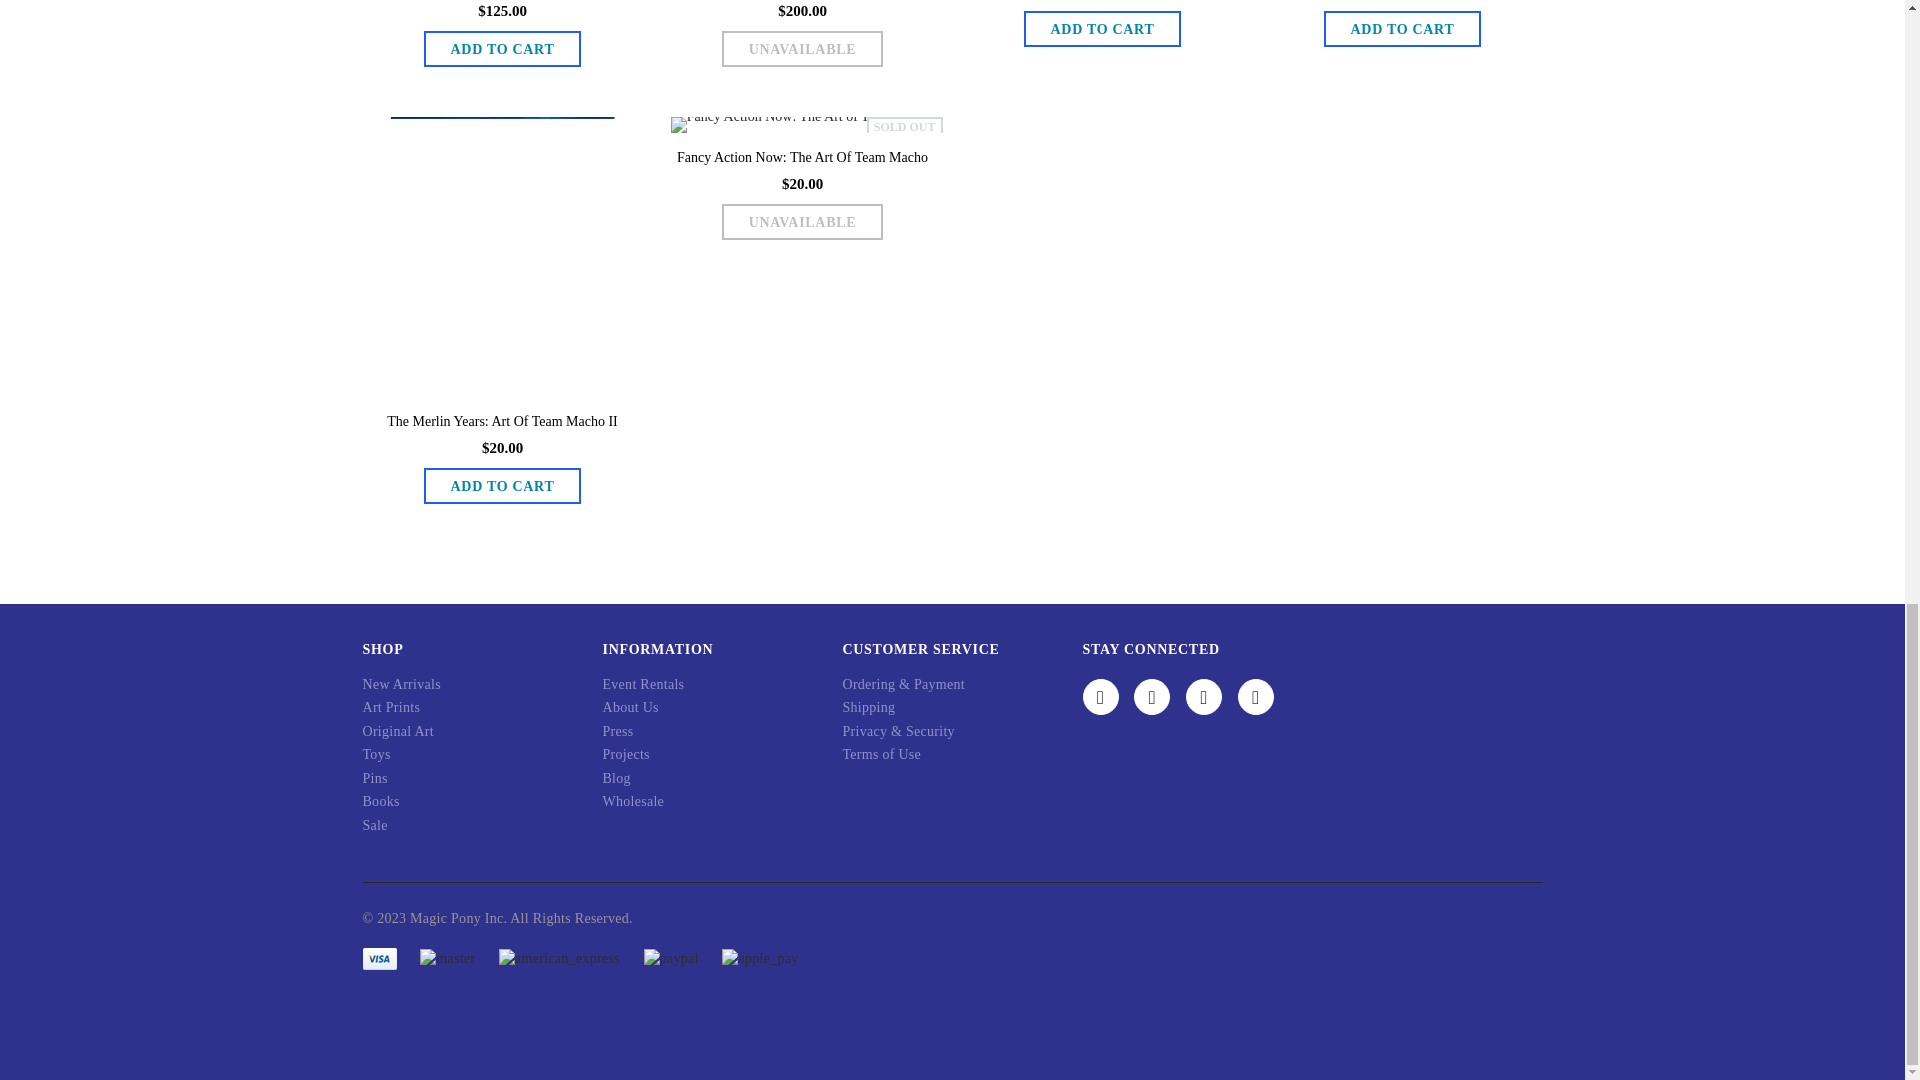 The width and height of the screenshot is (1920, 1080). Describe the element at coordinates (1100, 696) in the screenshot. I see `Facebook` at that location.